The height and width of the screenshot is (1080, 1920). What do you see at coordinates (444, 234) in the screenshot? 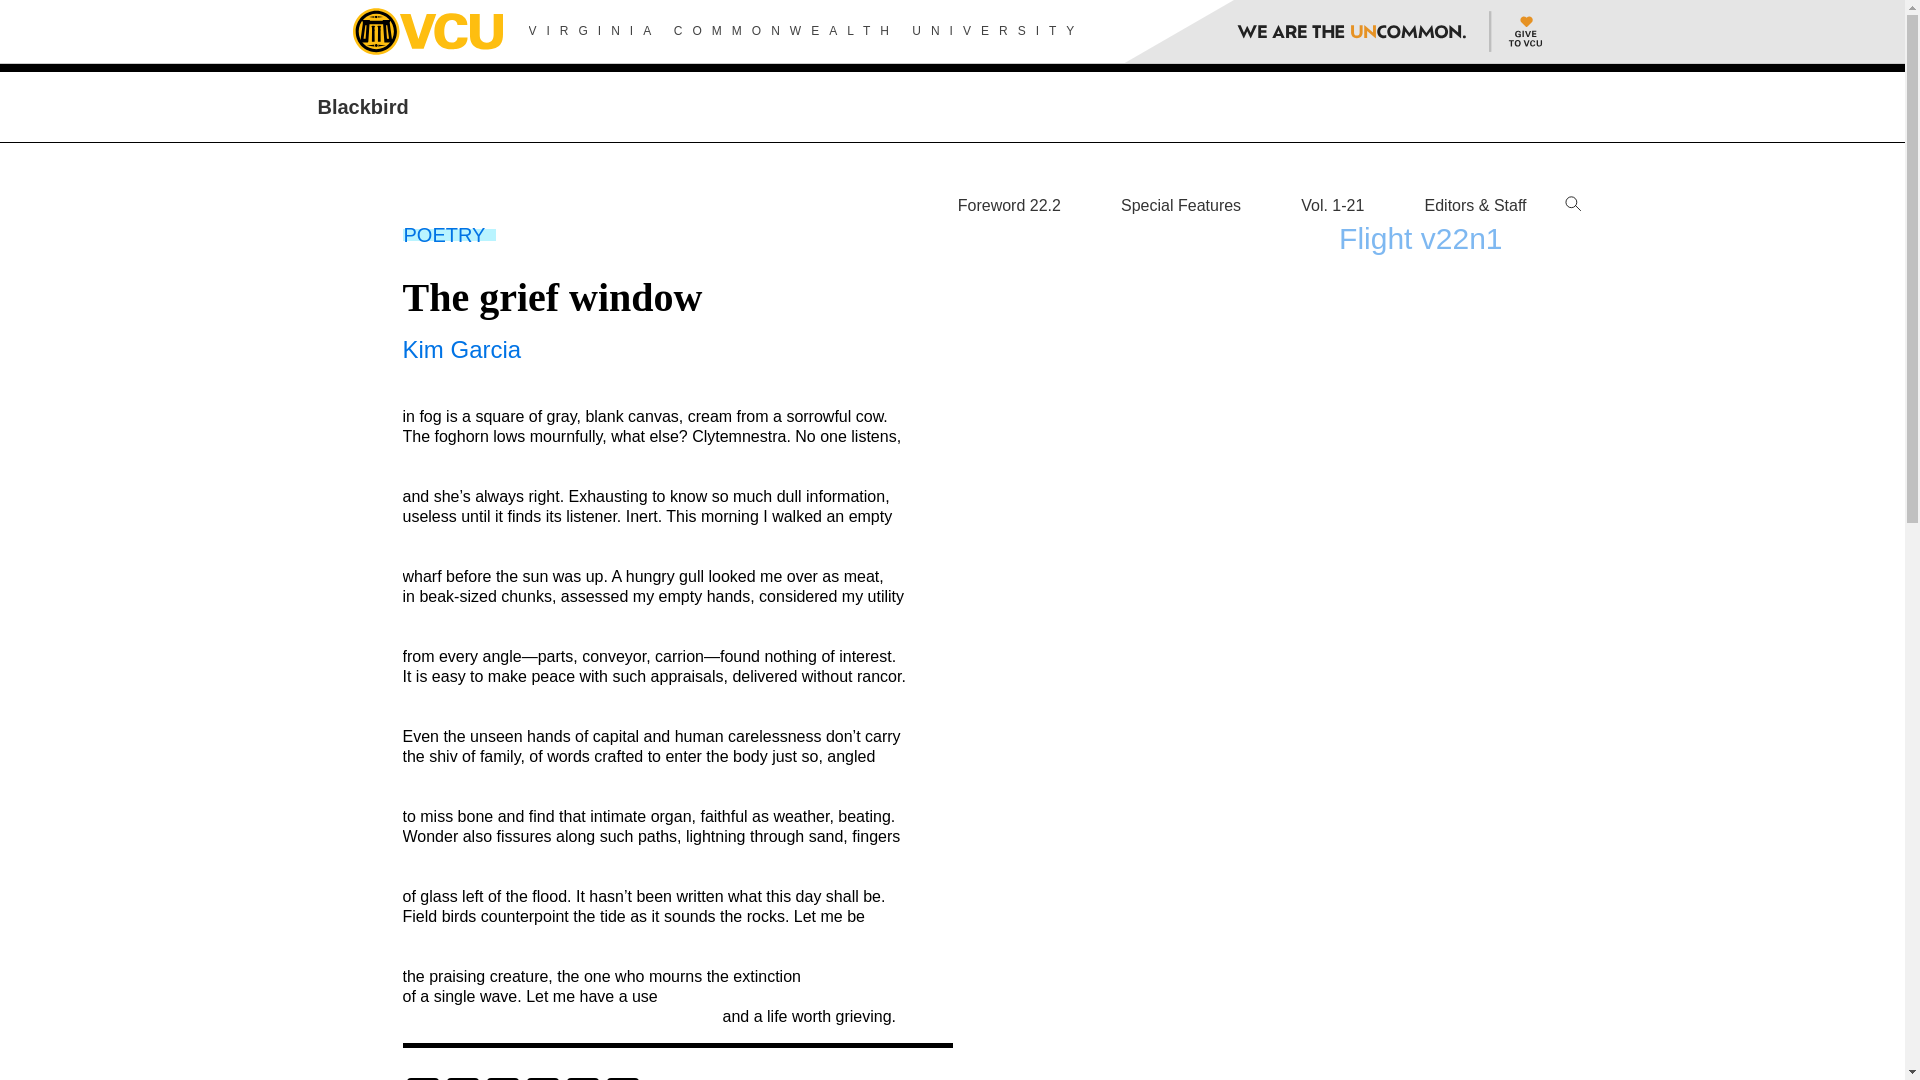
I see `POETRY` at bounding box center [444, 234].